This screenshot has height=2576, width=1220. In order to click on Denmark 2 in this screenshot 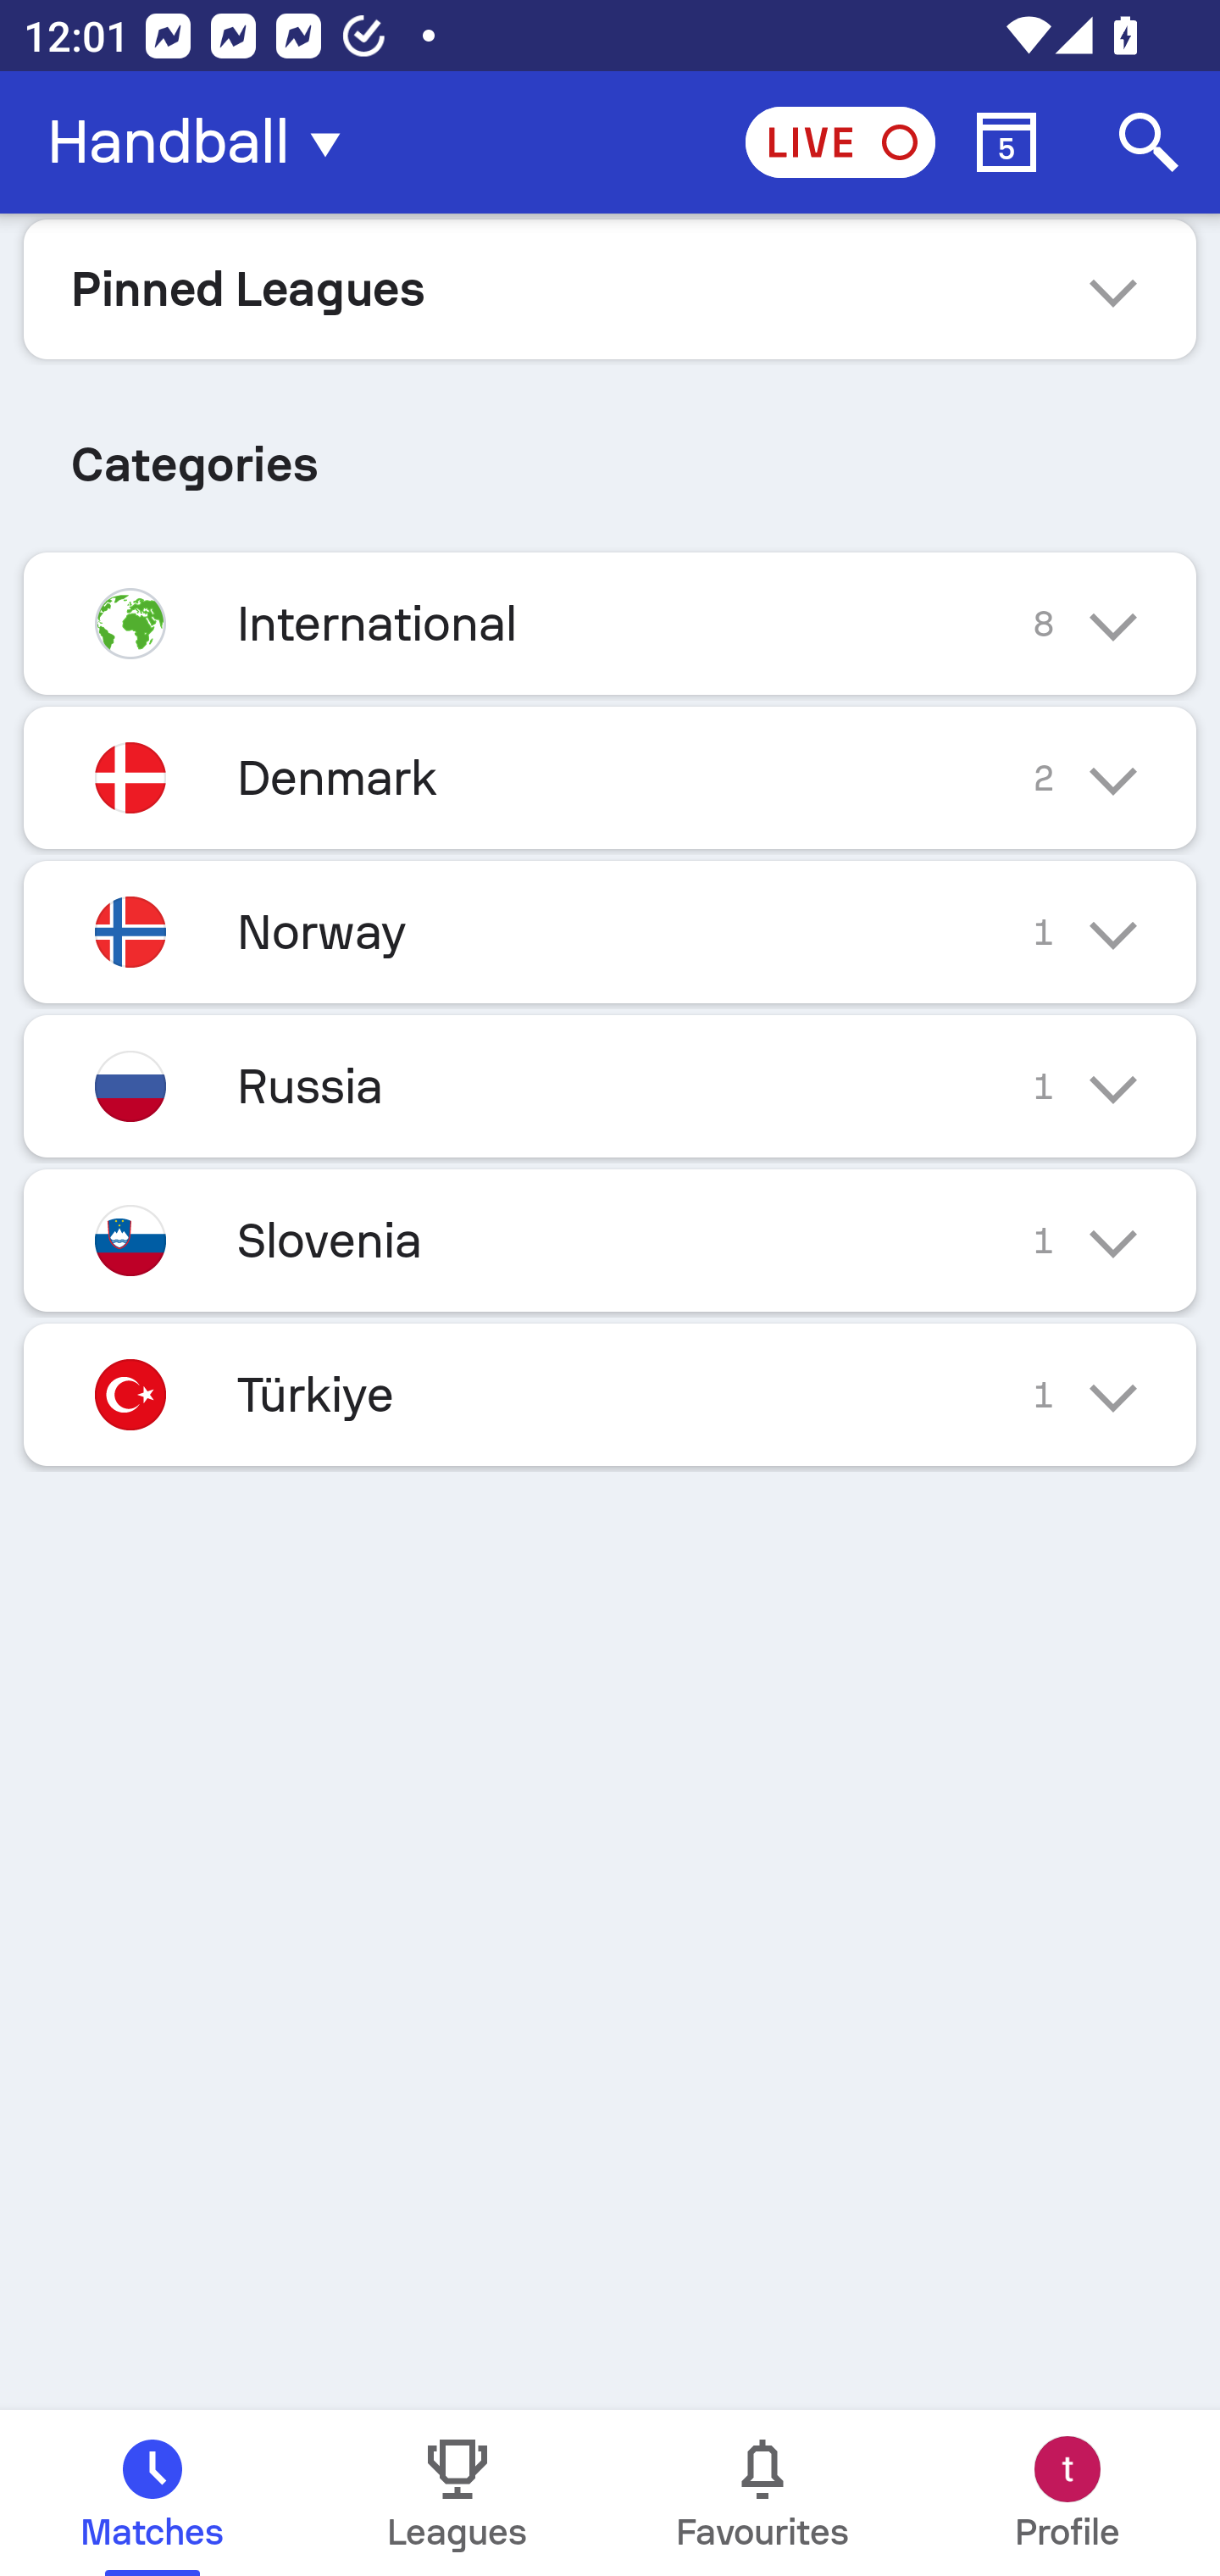, I will do `click(610, 778)`.